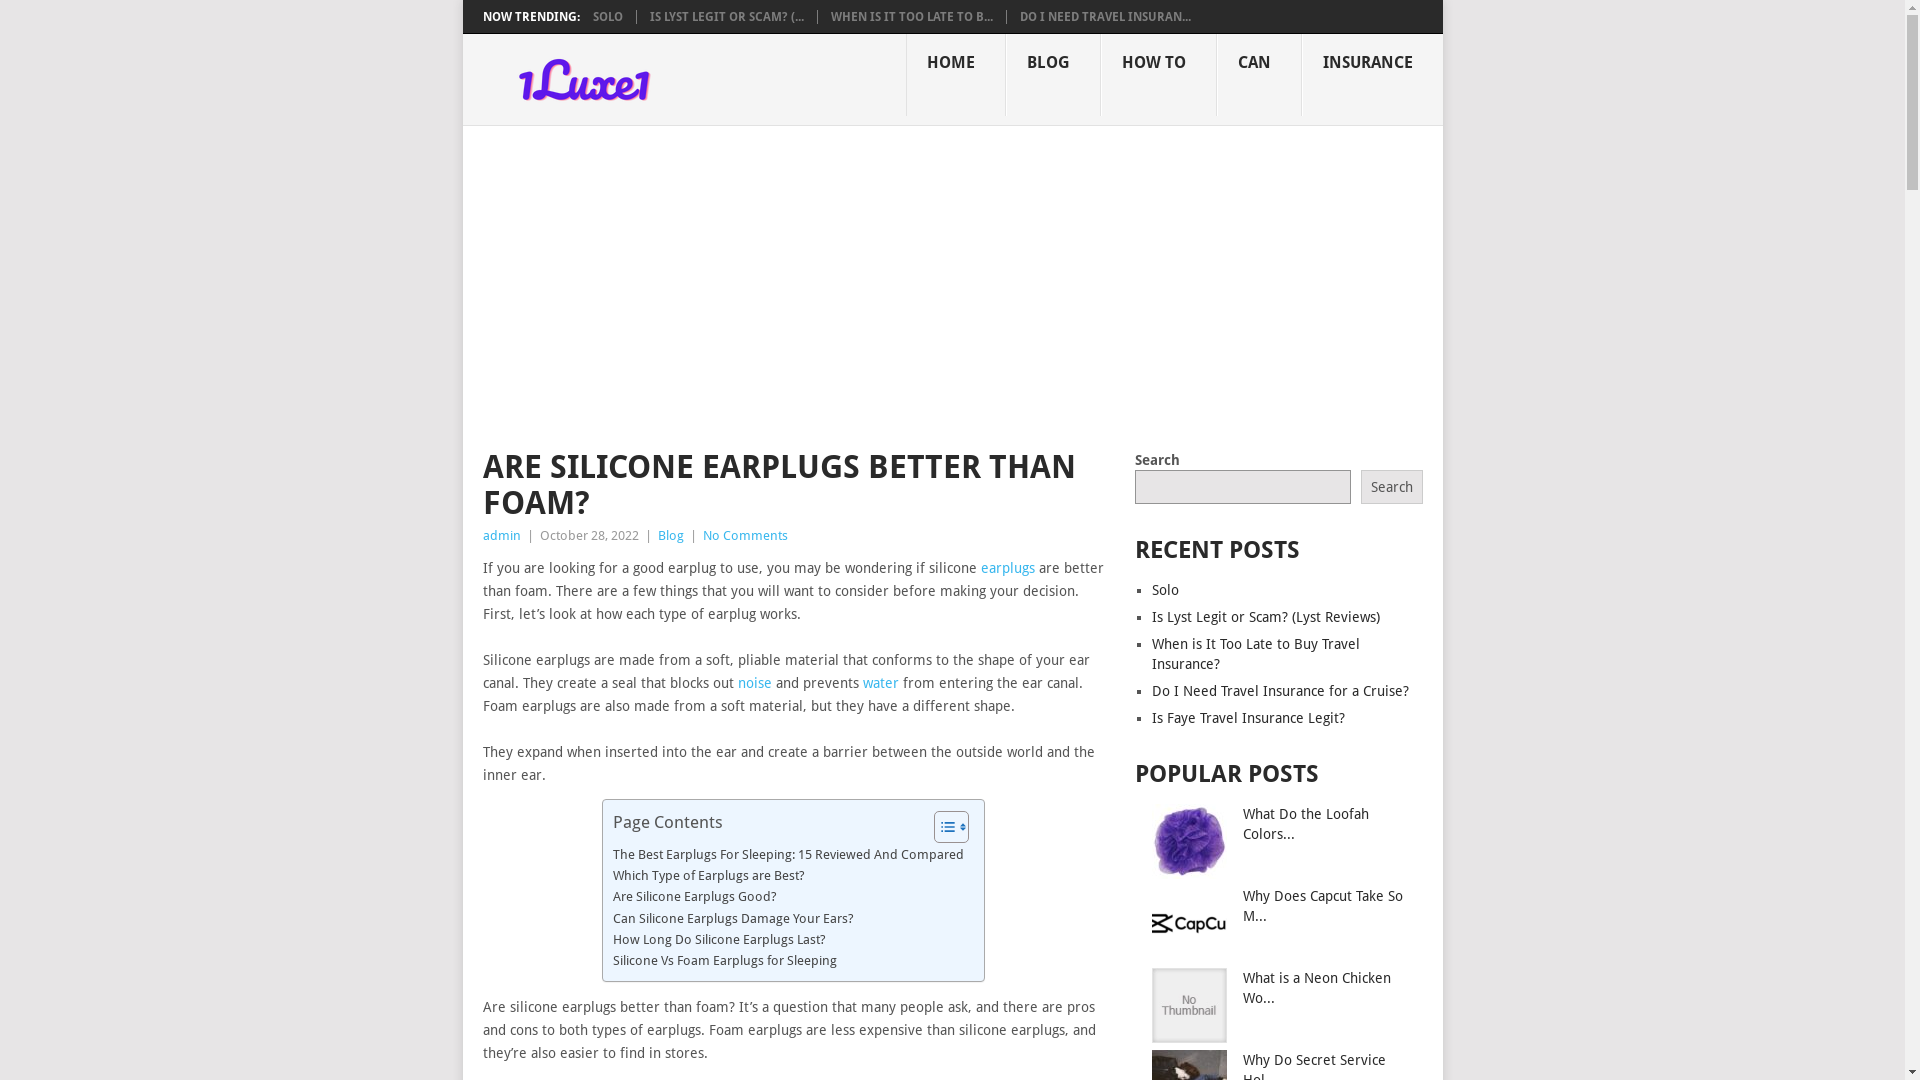 This screenshot has width=1920, height=1080. I want to click on Advertisement, so click(952, 276).